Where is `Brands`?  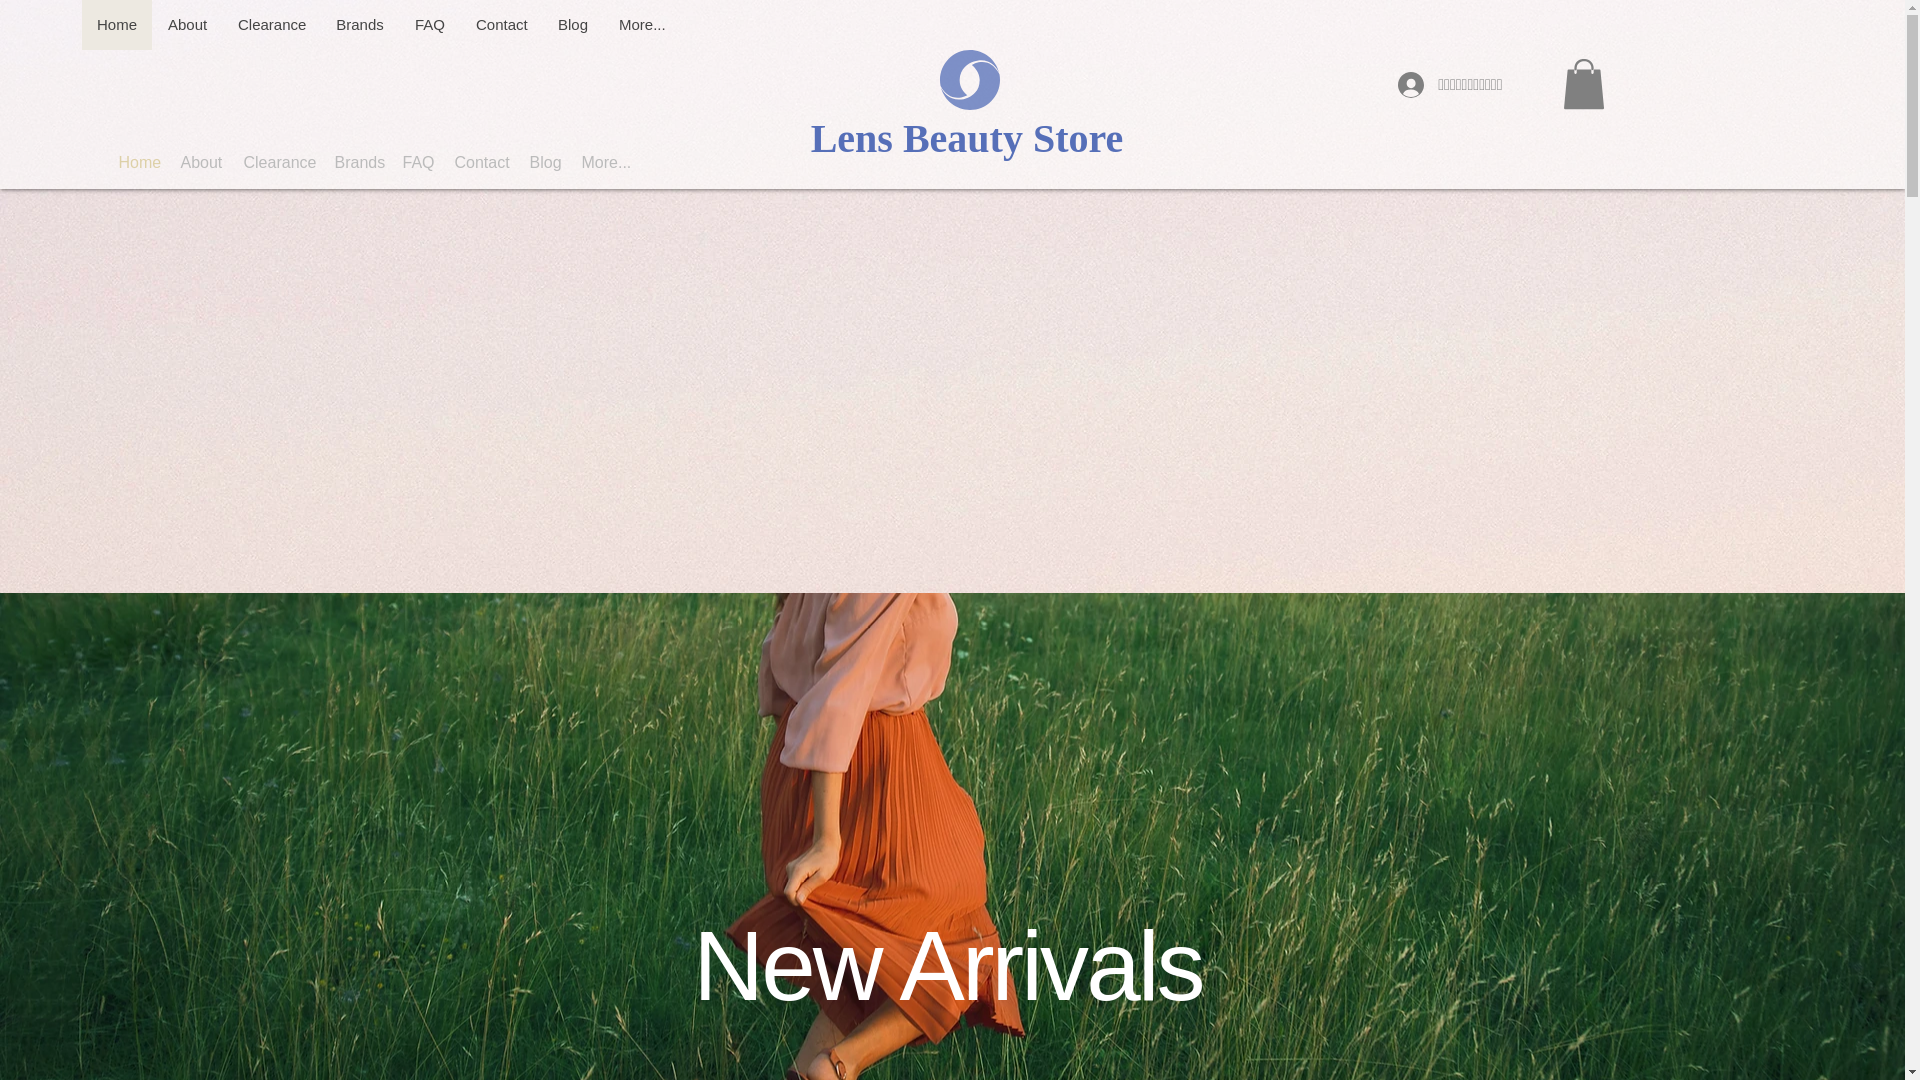
Brands is located at coordinates (358, 162).